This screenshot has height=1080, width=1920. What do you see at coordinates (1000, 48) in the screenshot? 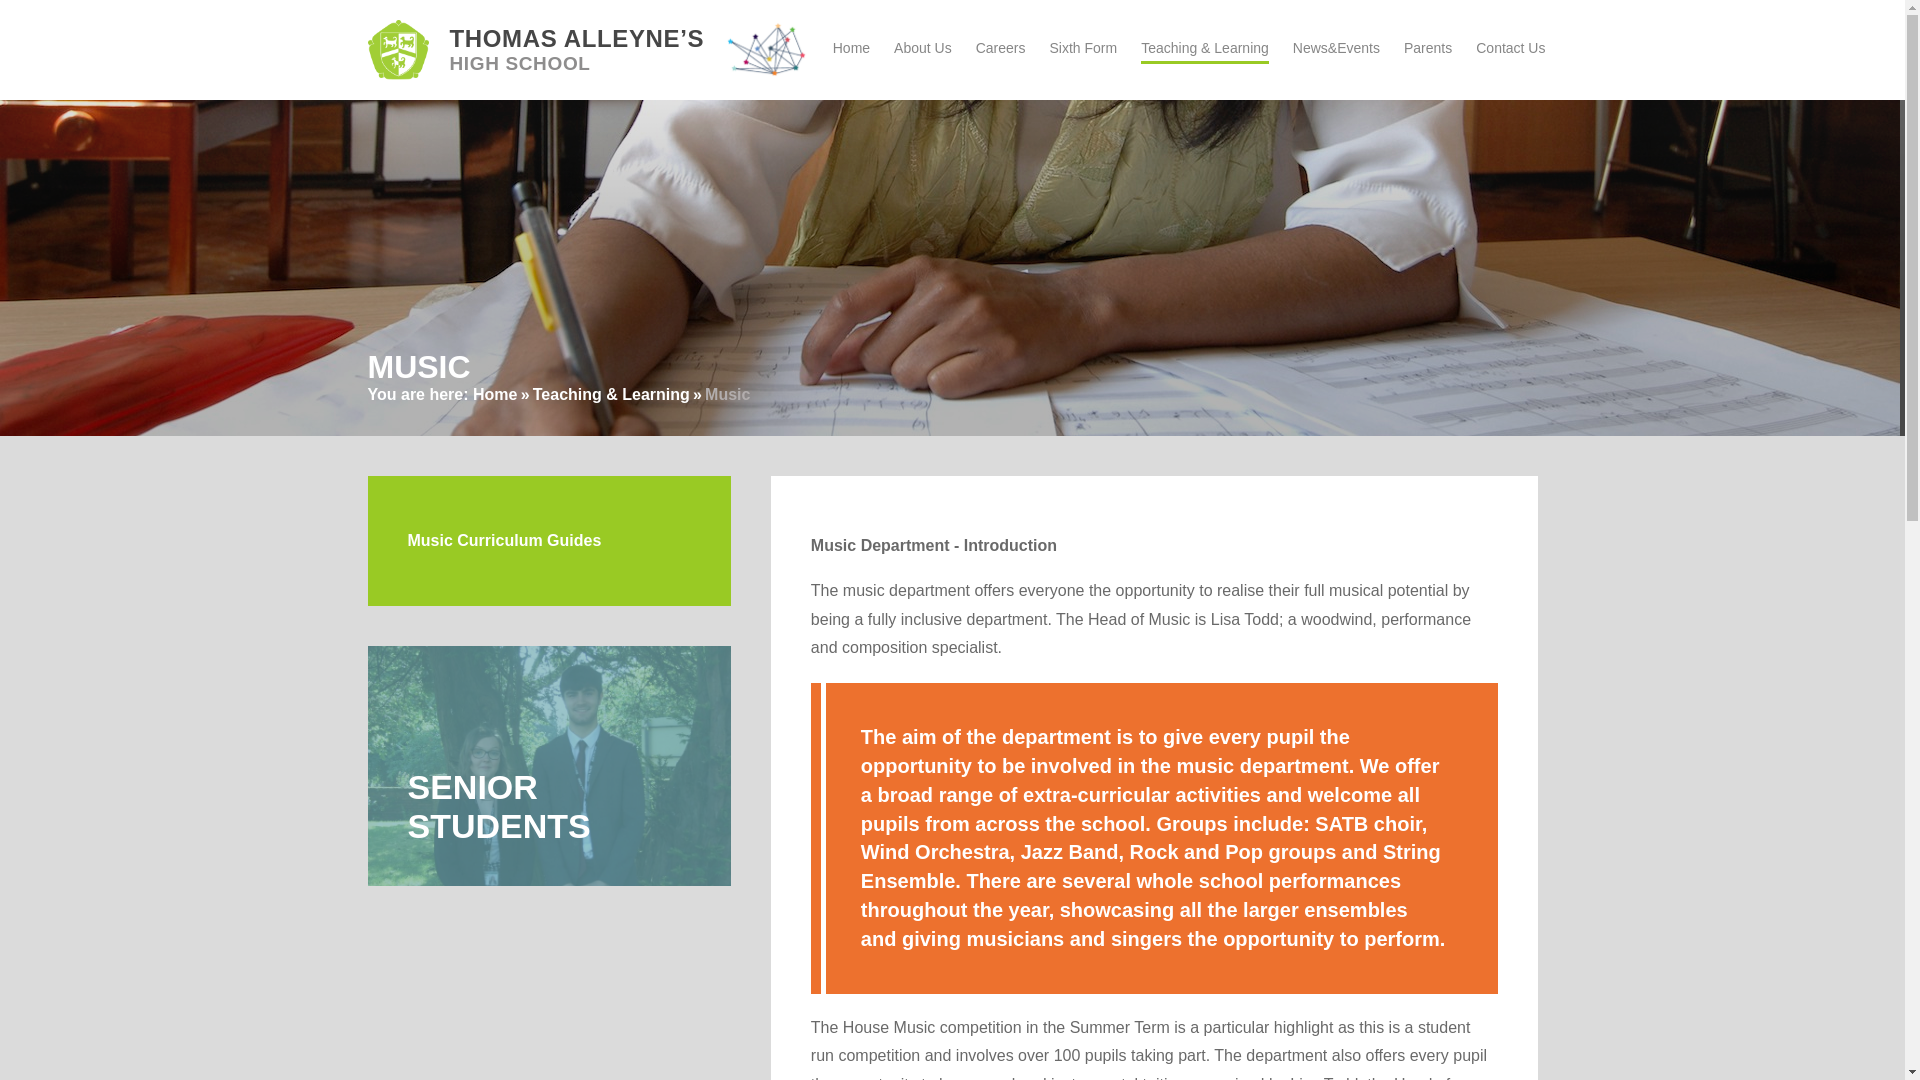
I see `Careers` at bounding box center [1000, 48].